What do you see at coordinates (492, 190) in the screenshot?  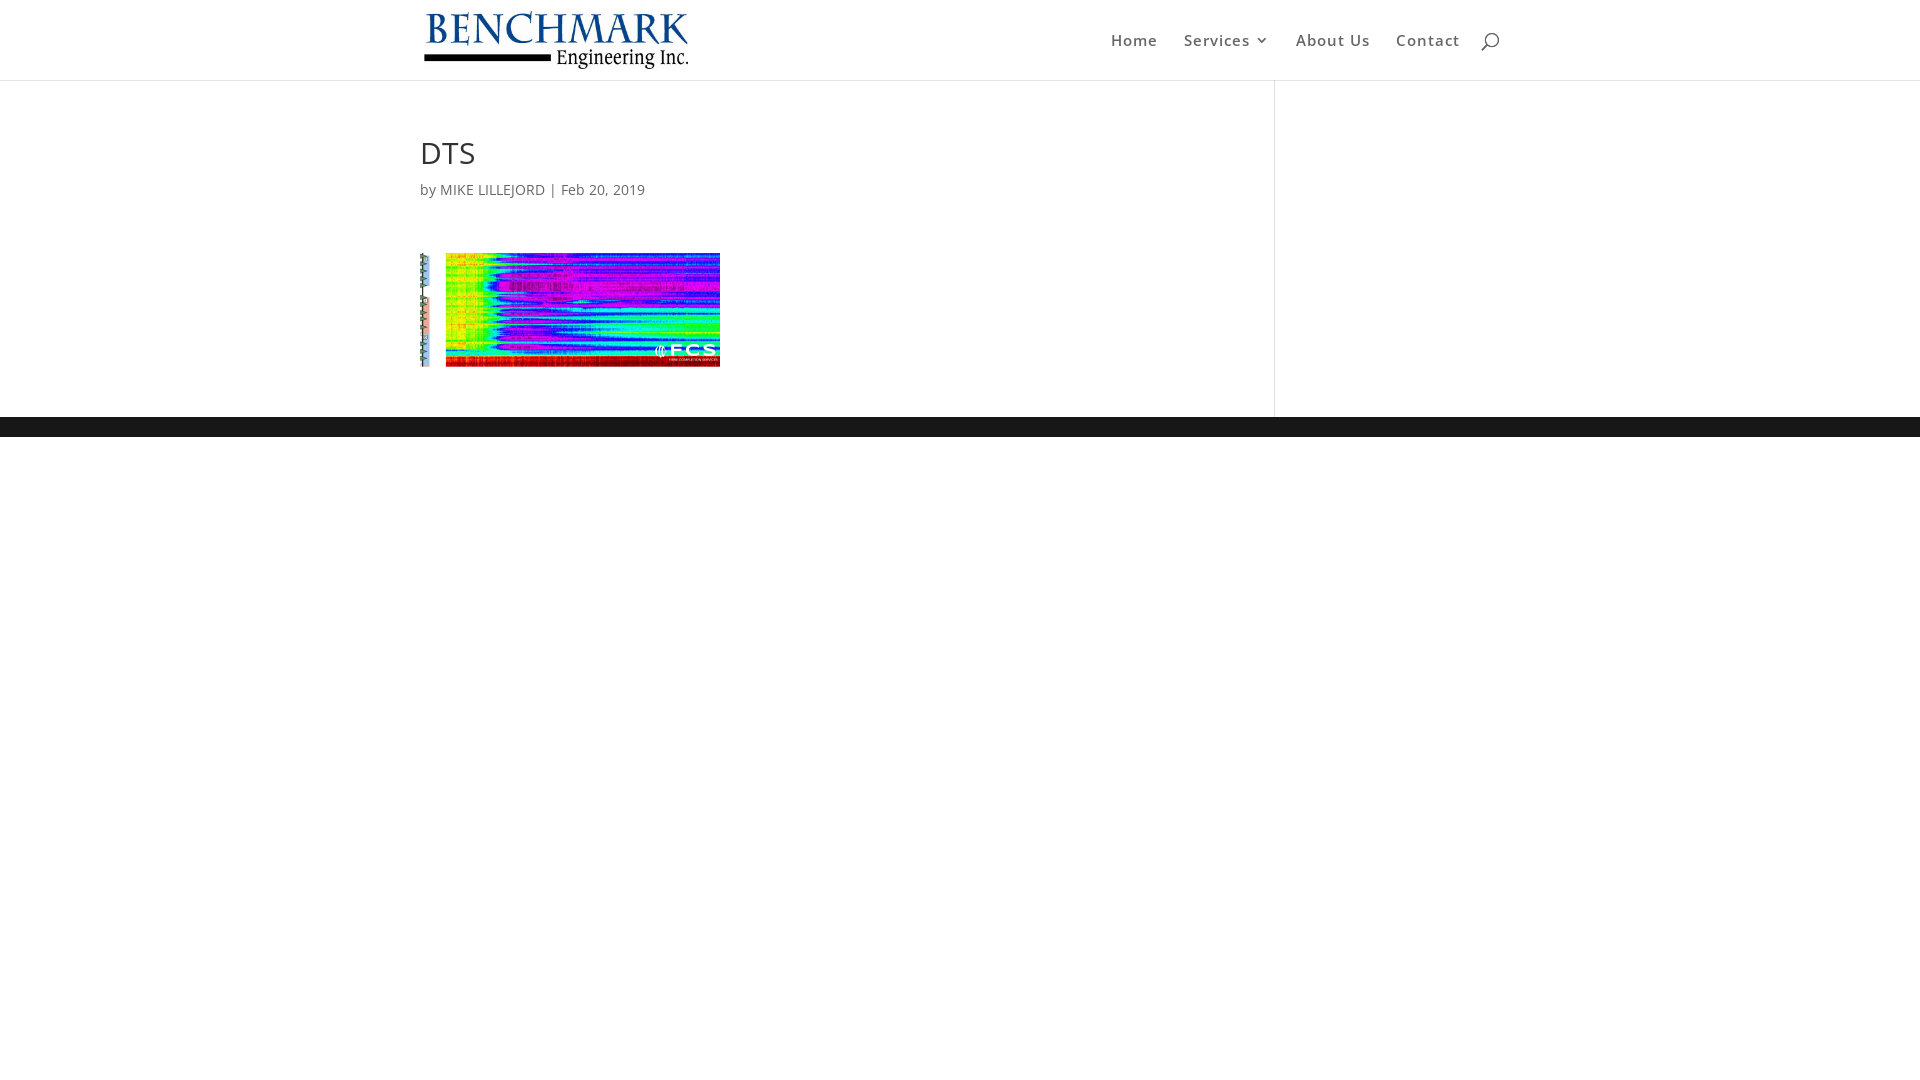 I see `MIKE LILLEJORD` at bounding box center [492, 190].